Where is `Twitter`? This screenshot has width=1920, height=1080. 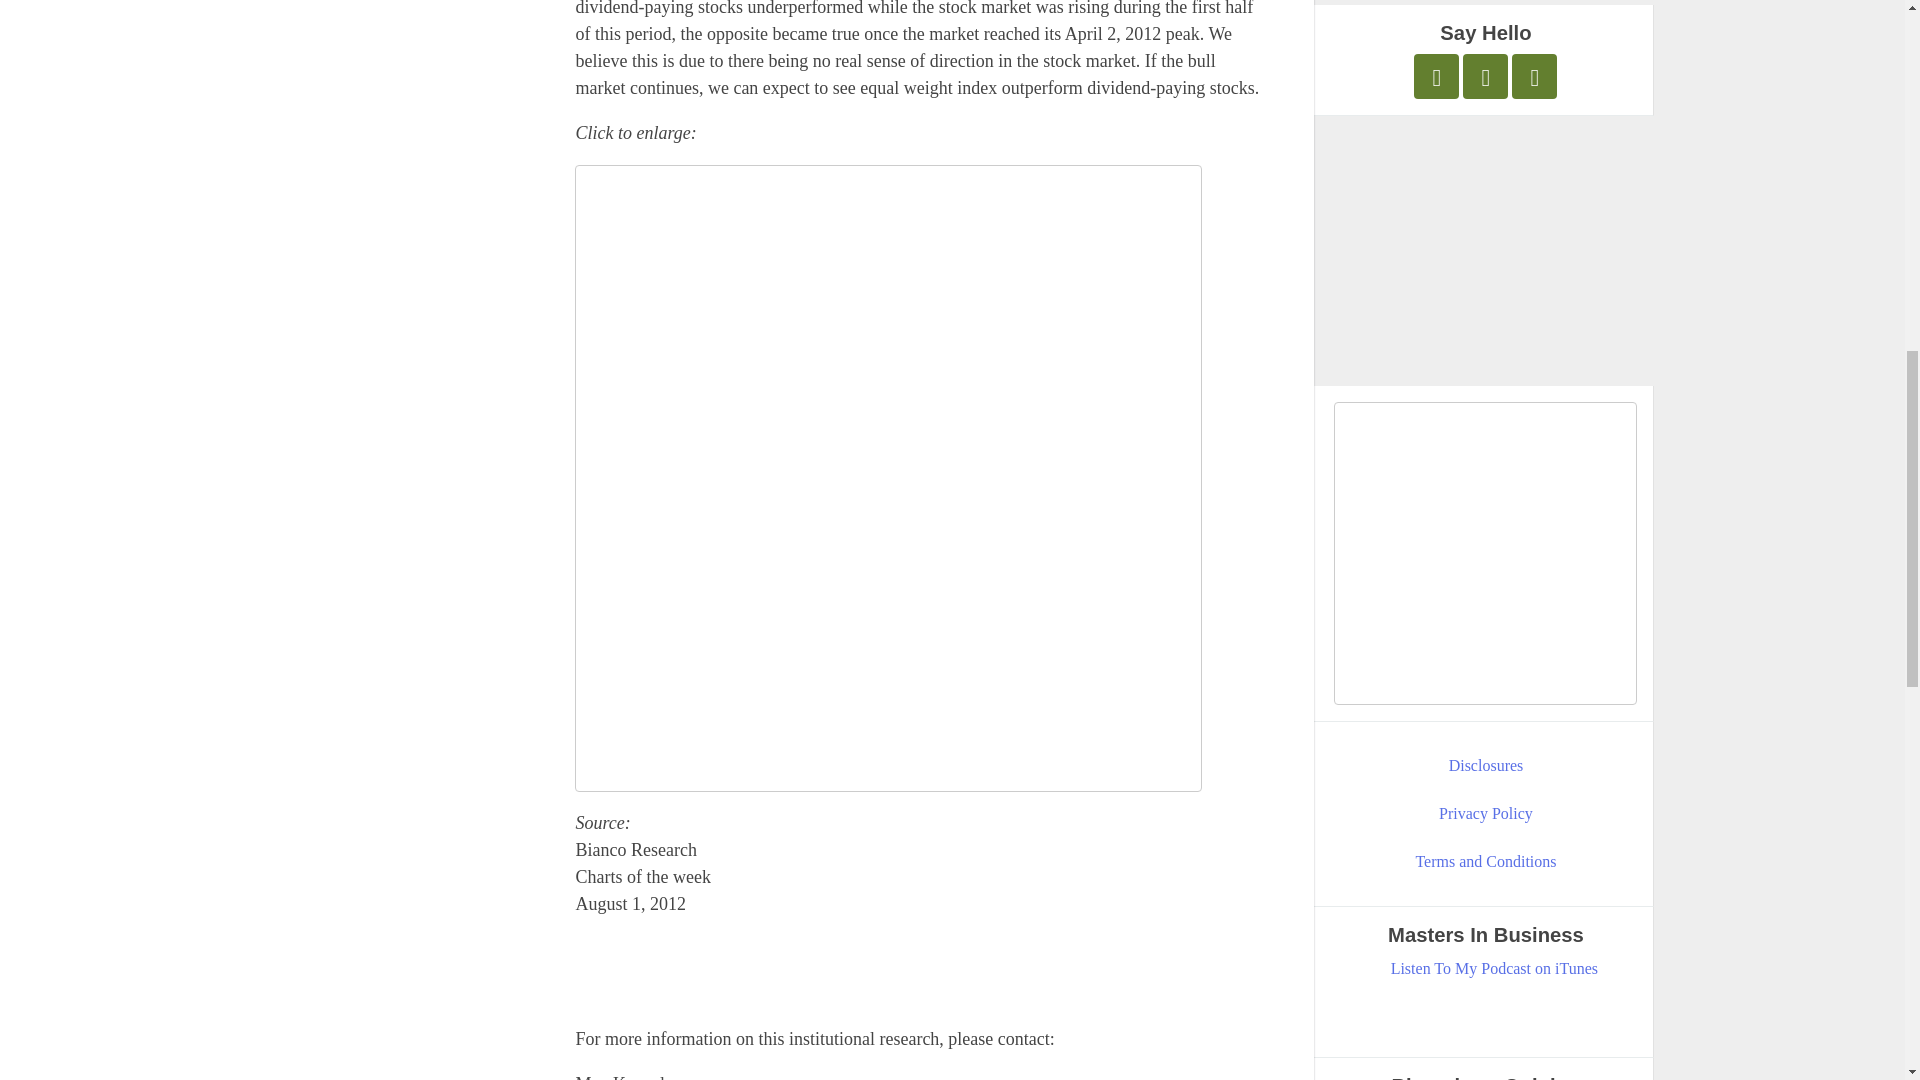
Twitter is located at coordinates (1436, 76).